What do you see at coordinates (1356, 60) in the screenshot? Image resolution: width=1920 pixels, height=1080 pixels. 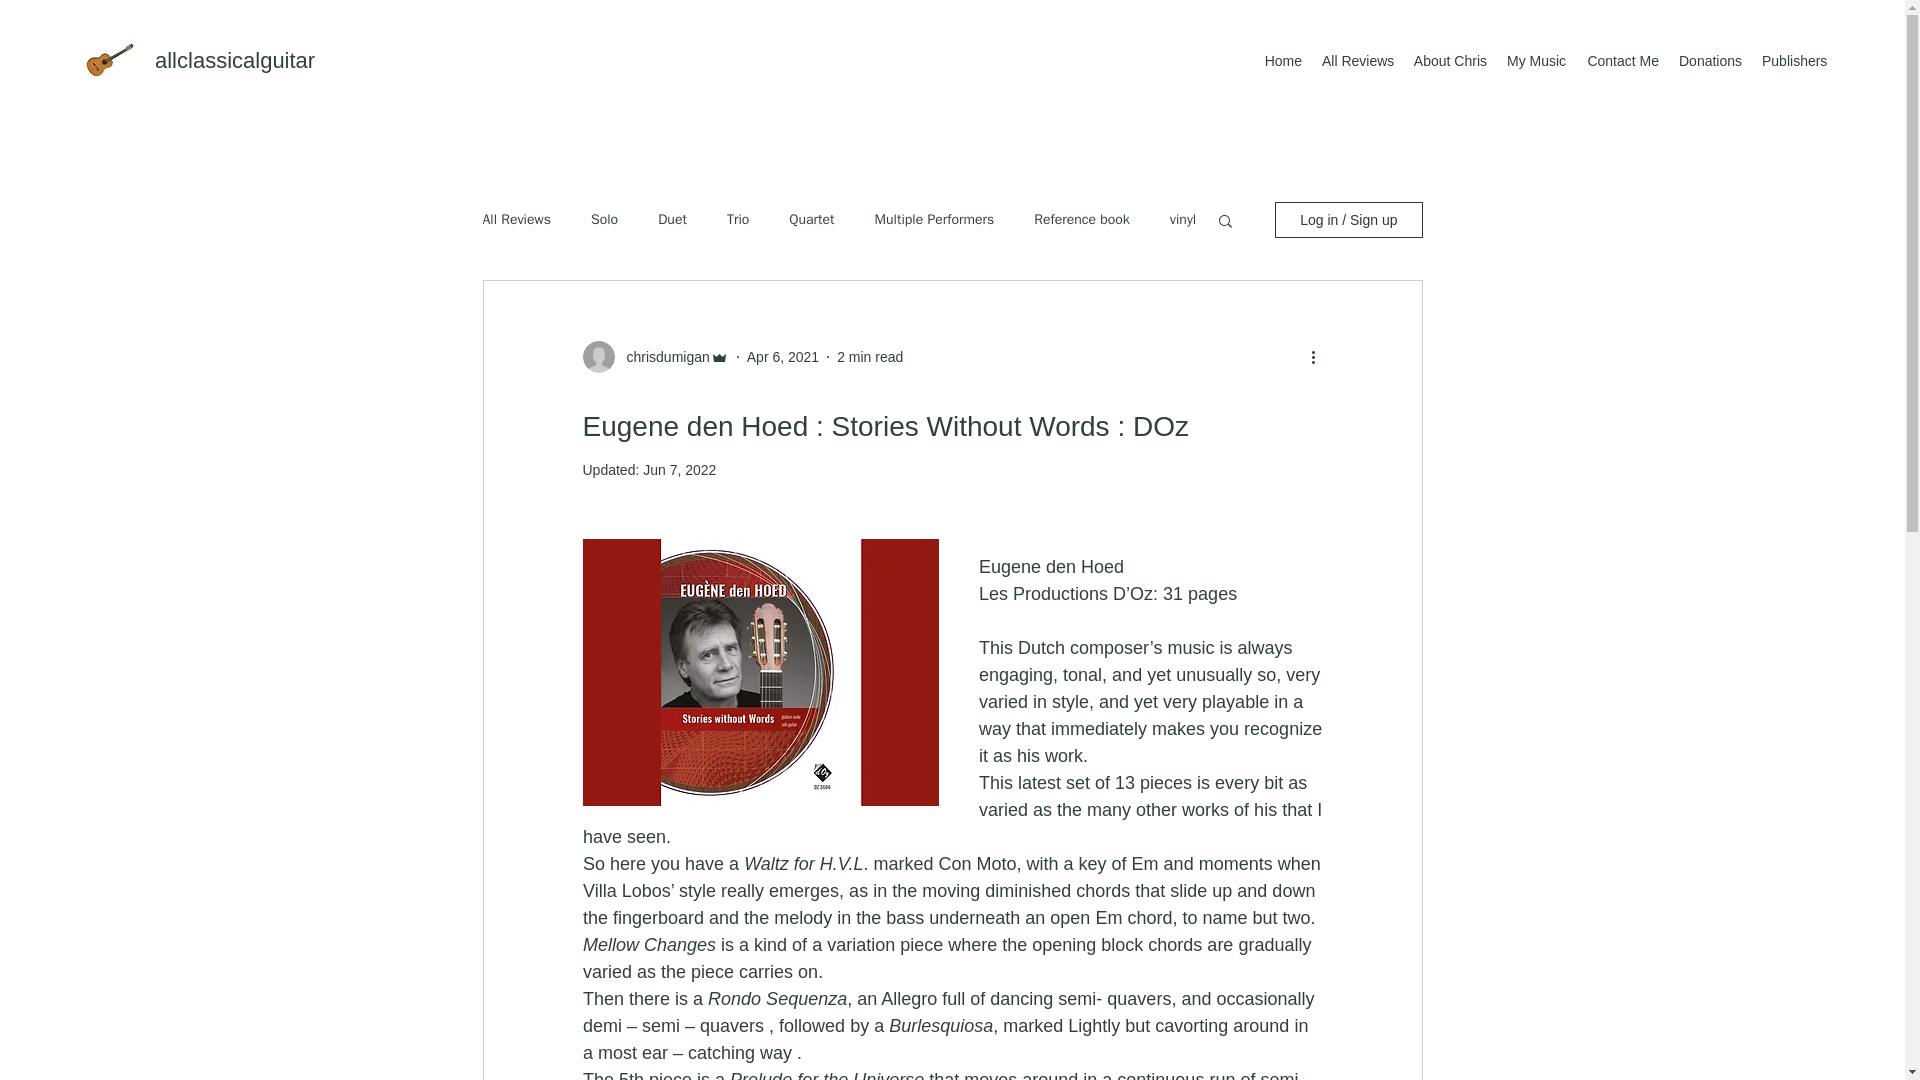 I see `All Reviews` at bounding box center [1356, 60].